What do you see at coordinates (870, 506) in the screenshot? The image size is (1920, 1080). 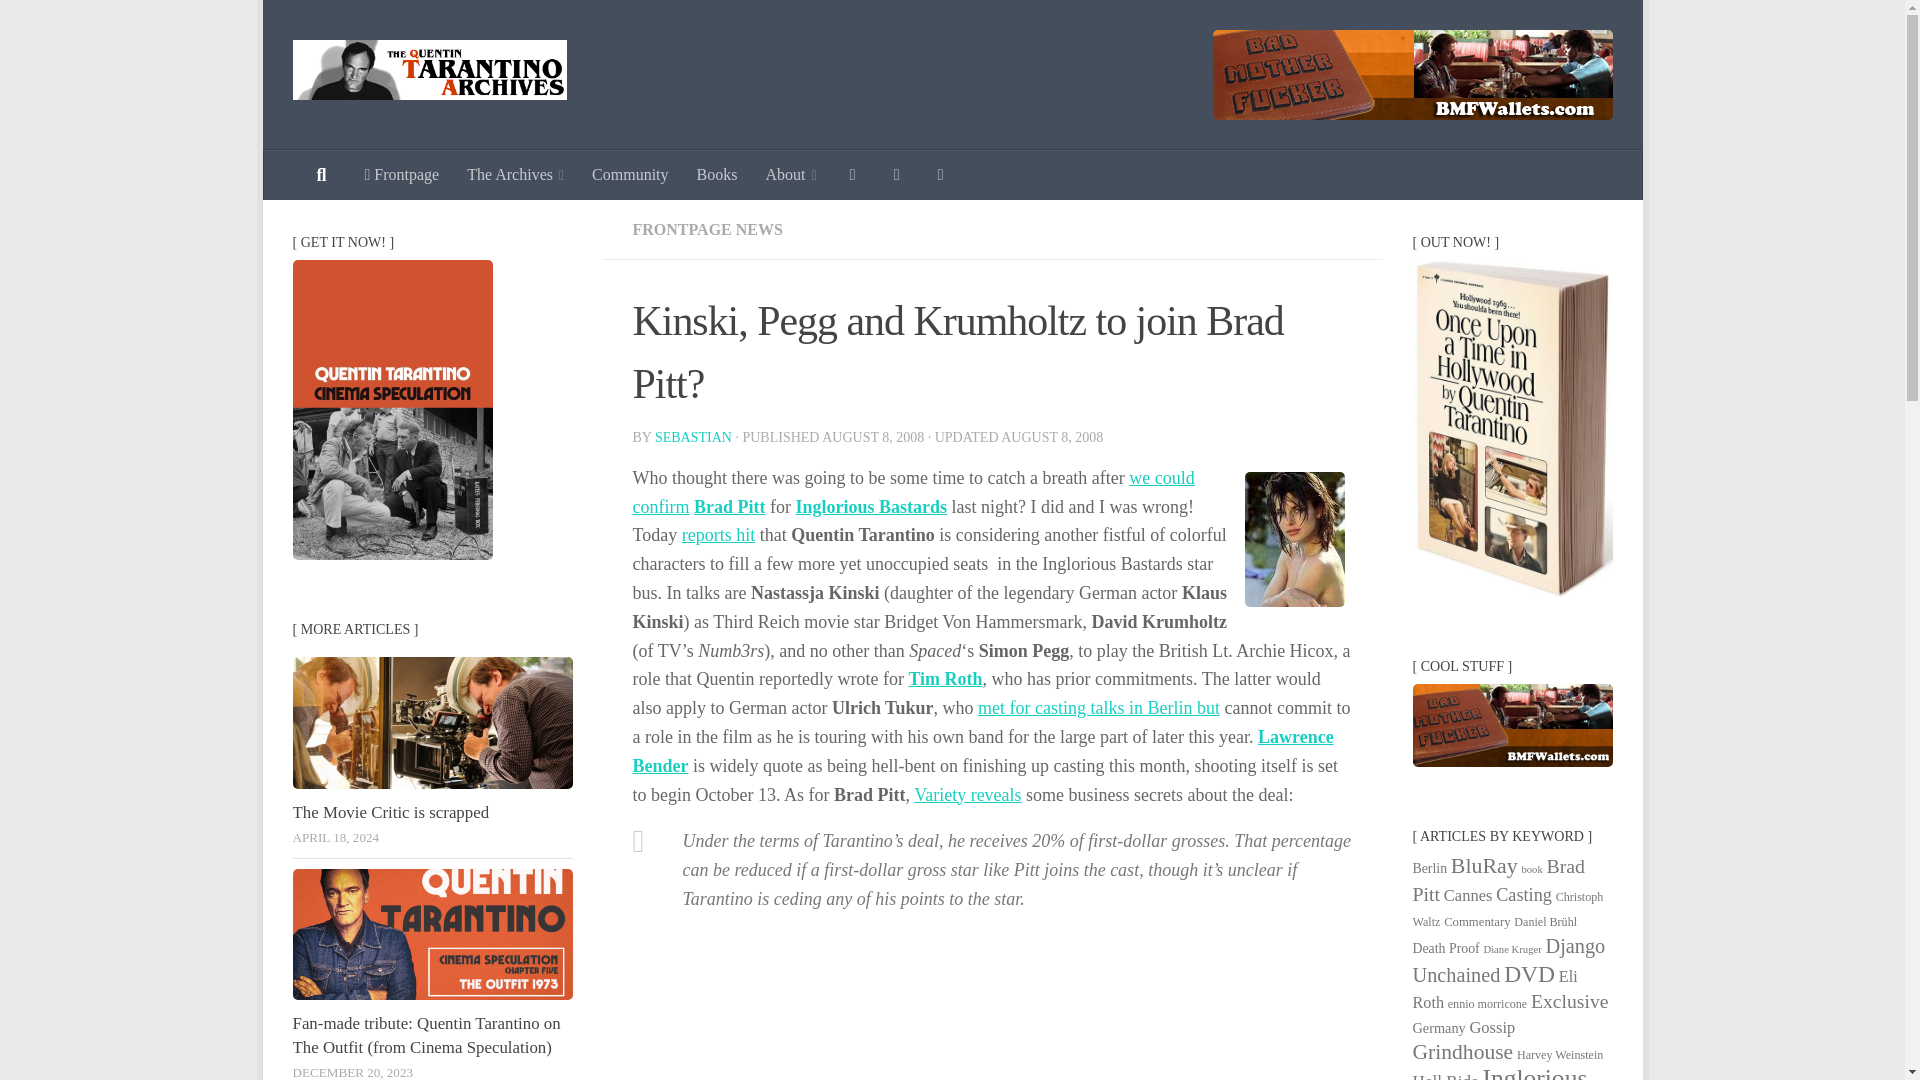 I see `Inglorious Bastards` at bounding box center [870, 506].